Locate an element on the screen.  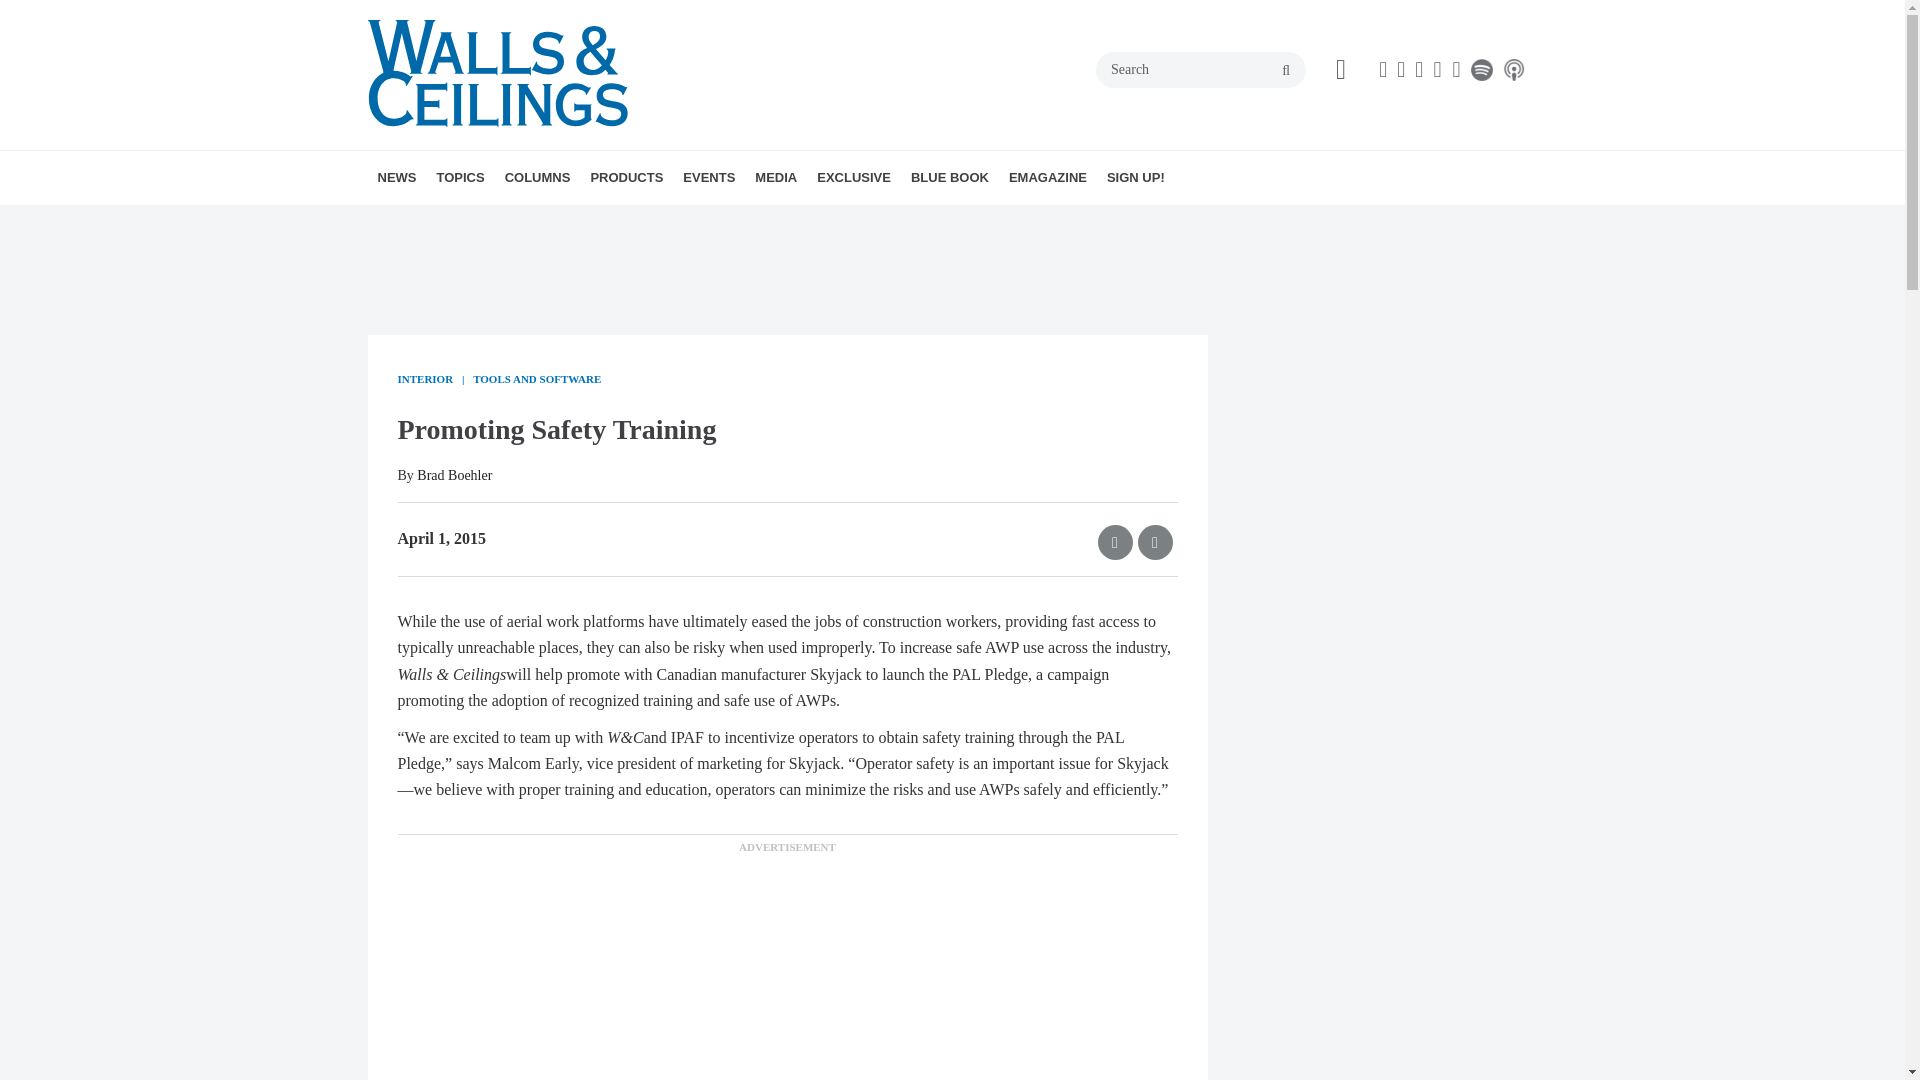
INSULATION is located at coordinates (600, 221).